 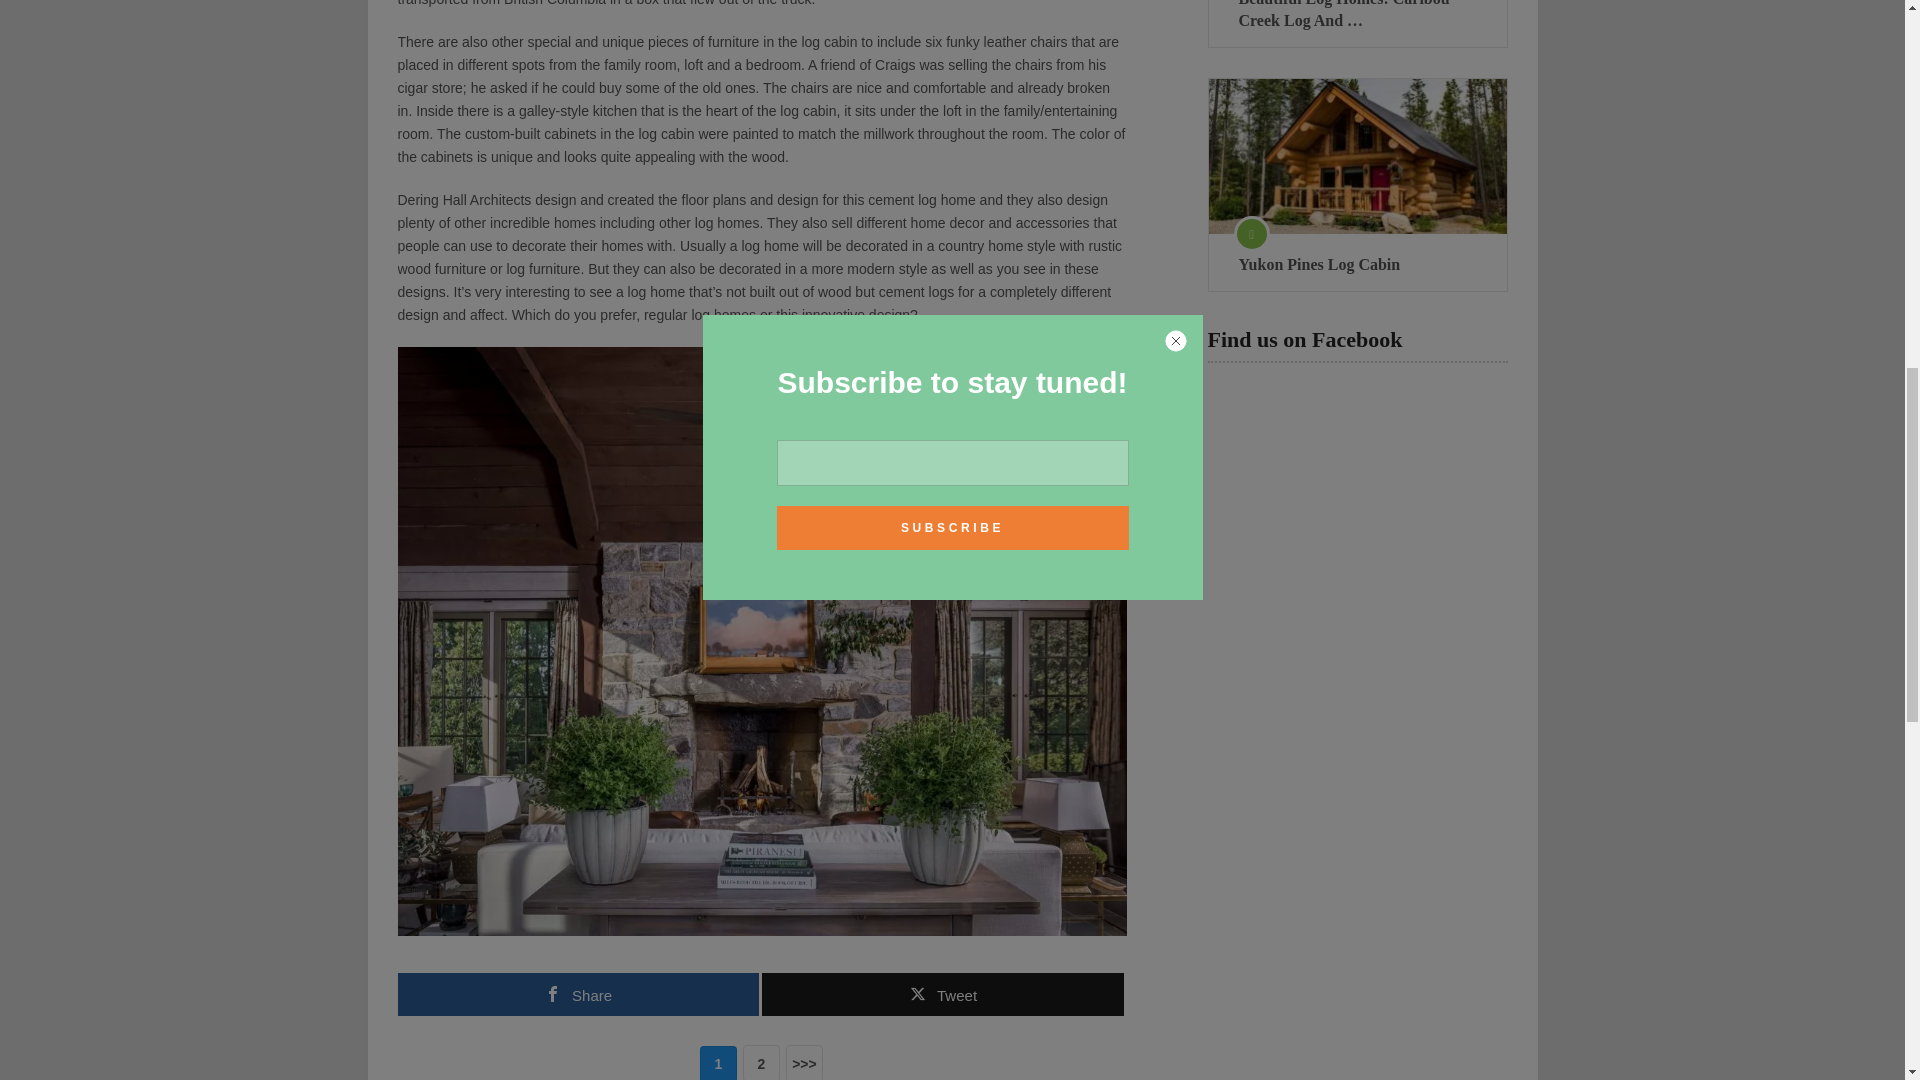 What do you see at coordinates (942, 994) in the screenshot?
I see `Tweet` at bounding box center [942, 994].